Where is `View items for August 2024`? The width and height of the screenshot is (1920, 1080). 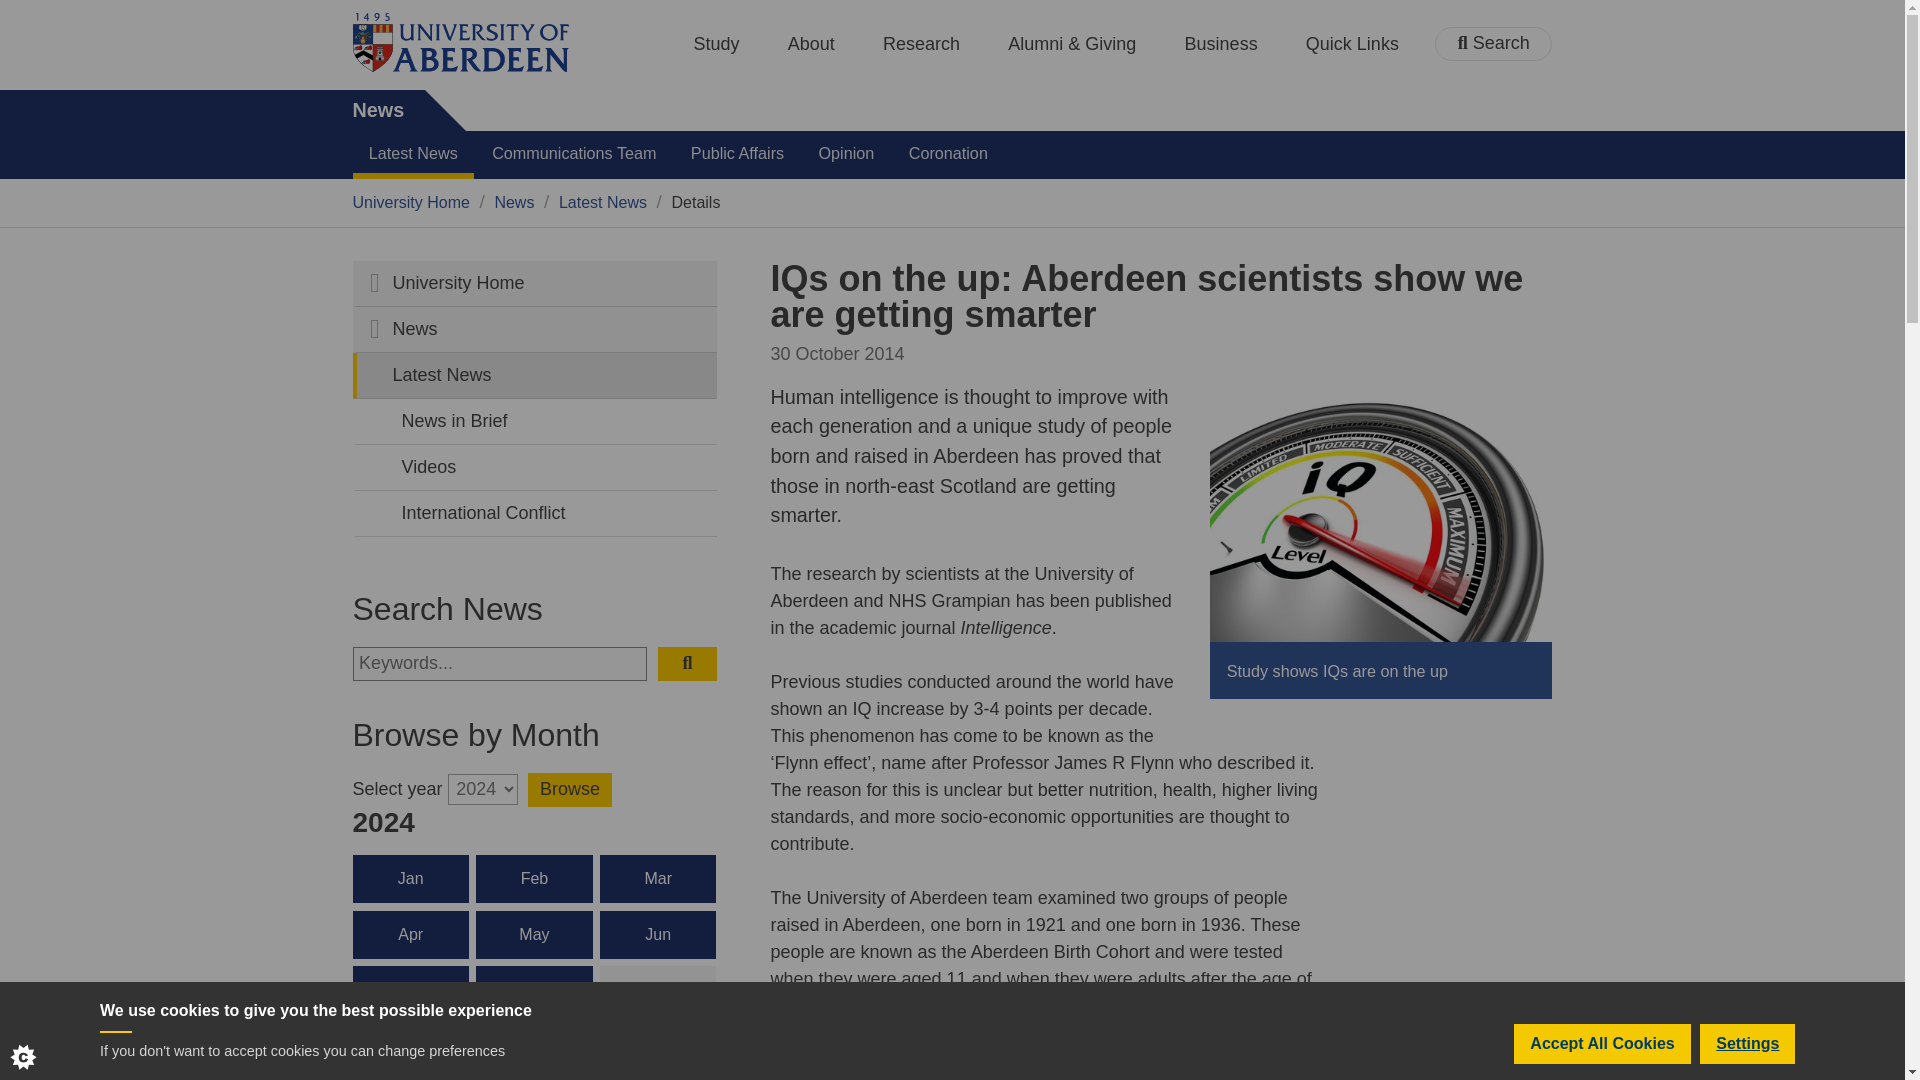 View items for August 2024 is located at coordinates (534, 990).